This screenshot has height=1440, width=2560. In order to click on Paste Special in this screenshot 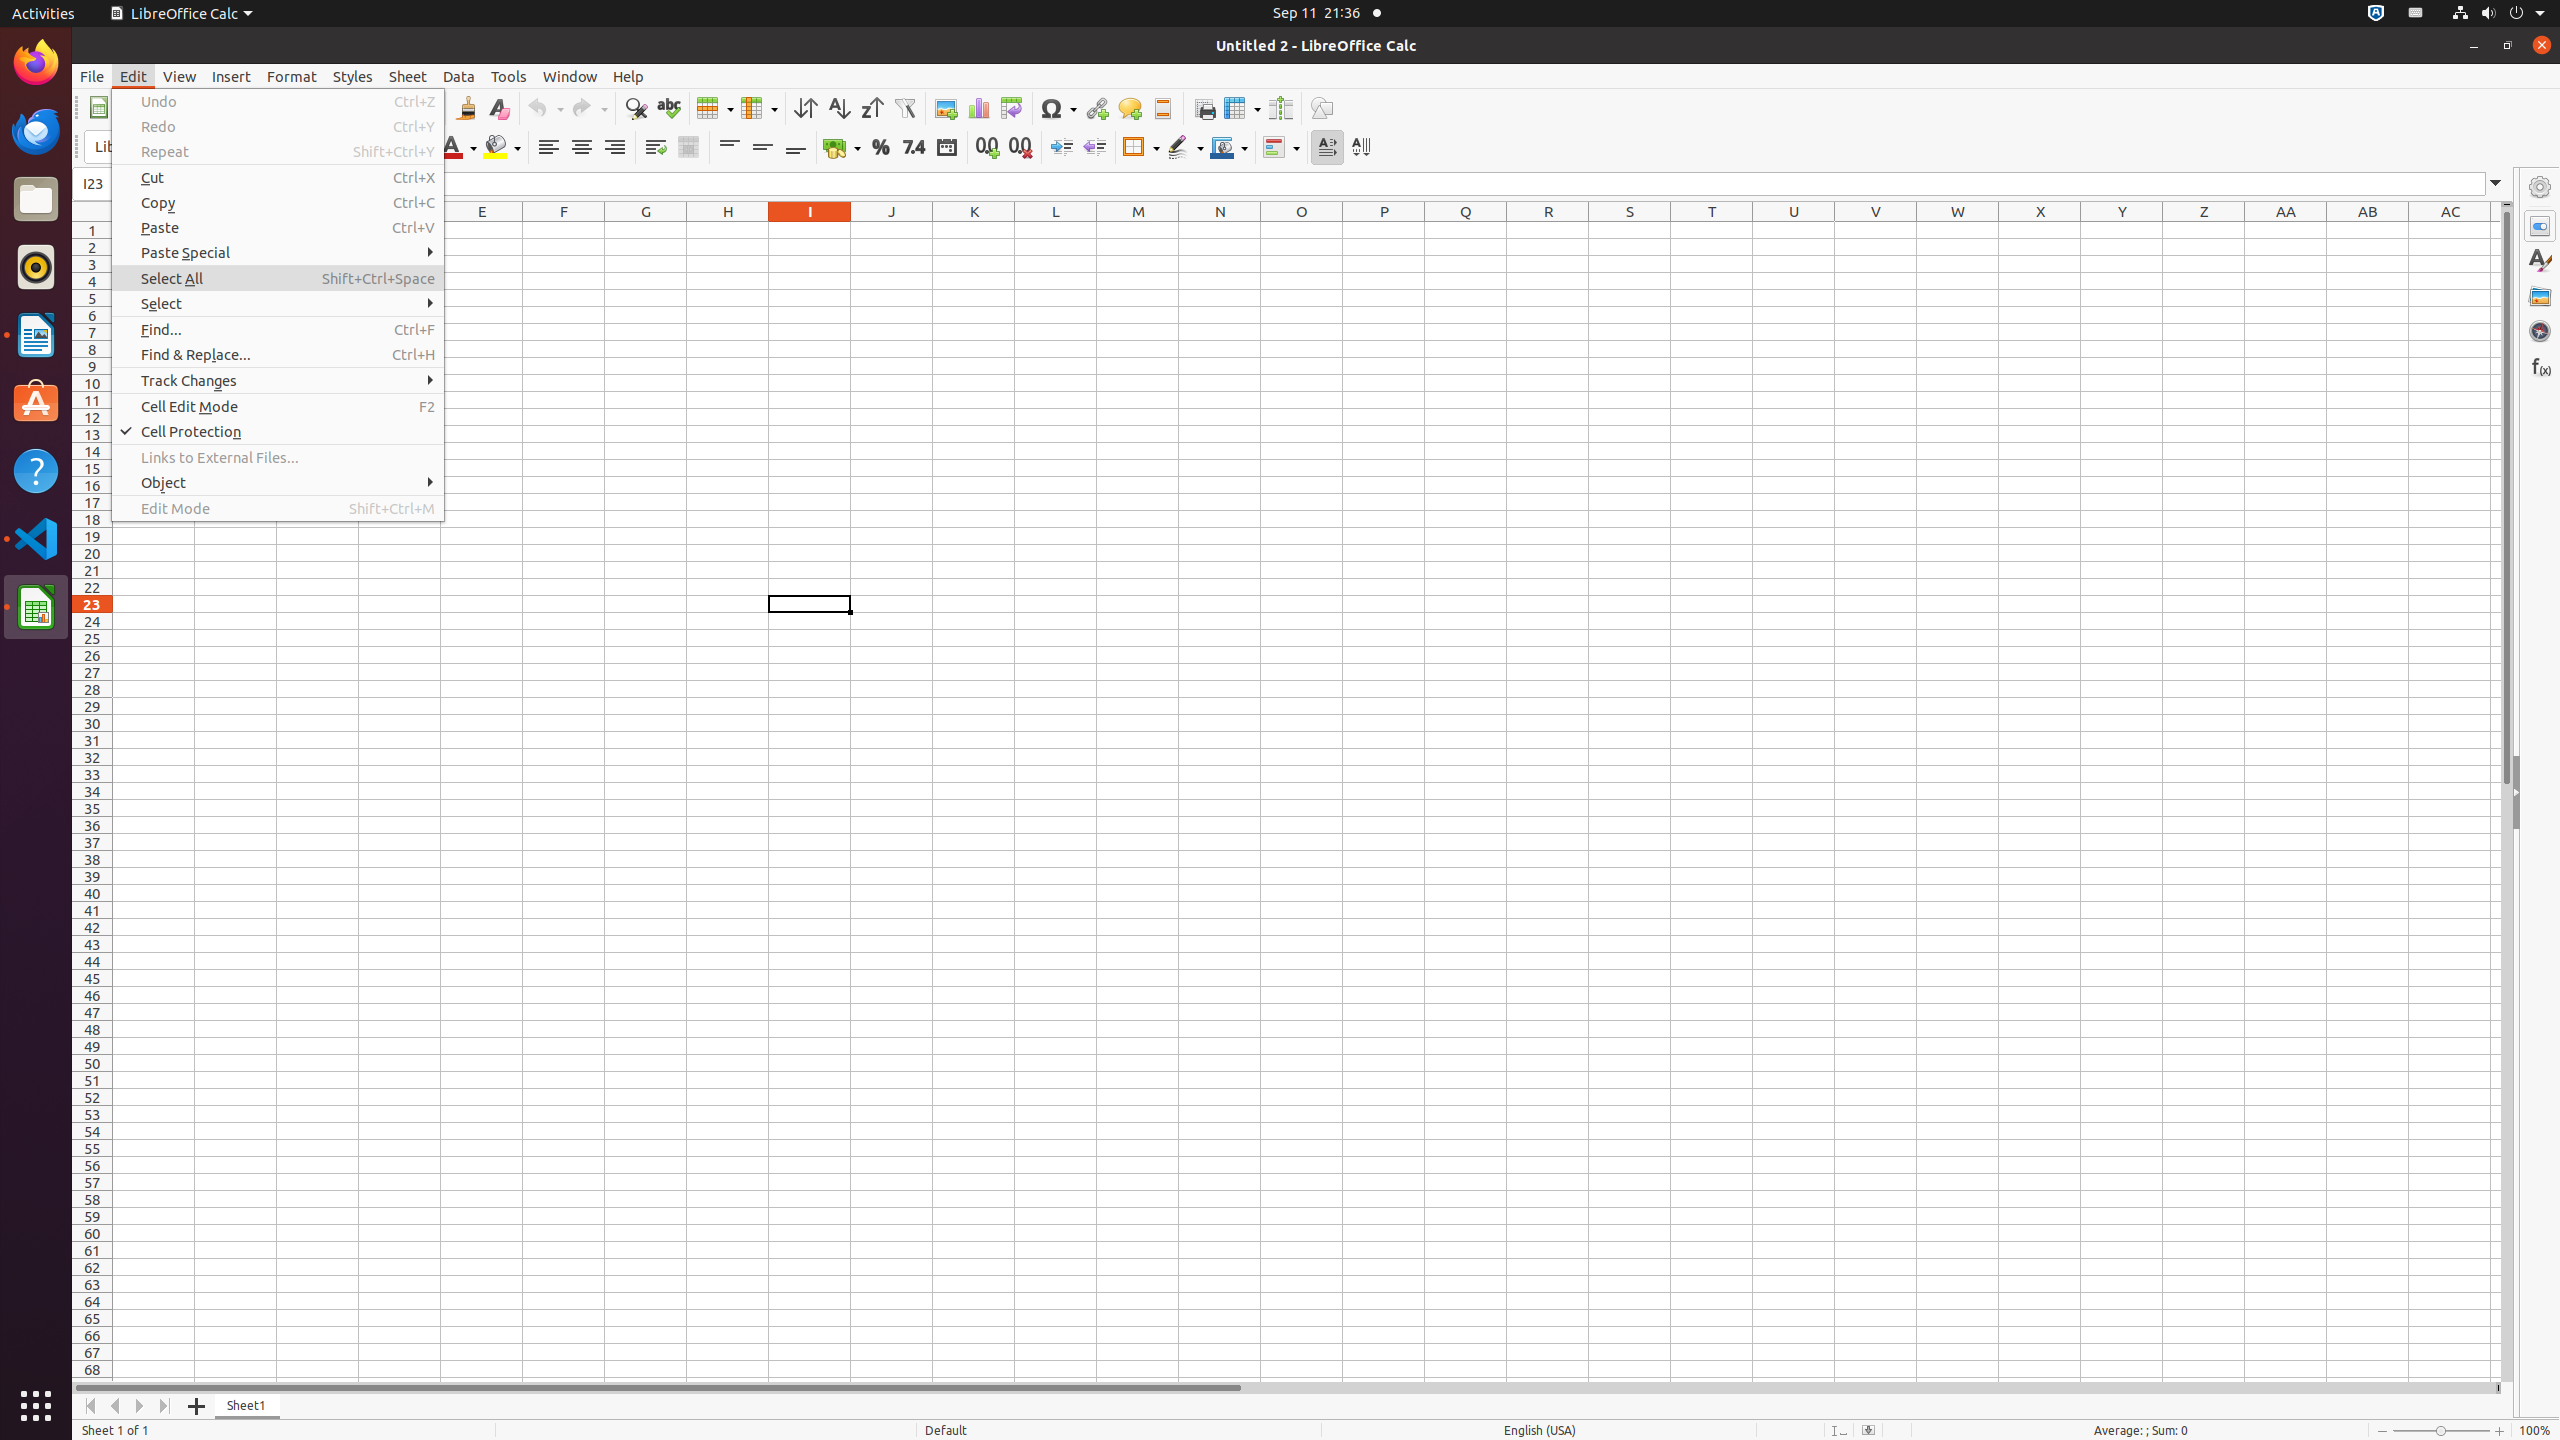, I will do `click(278, 252)`.